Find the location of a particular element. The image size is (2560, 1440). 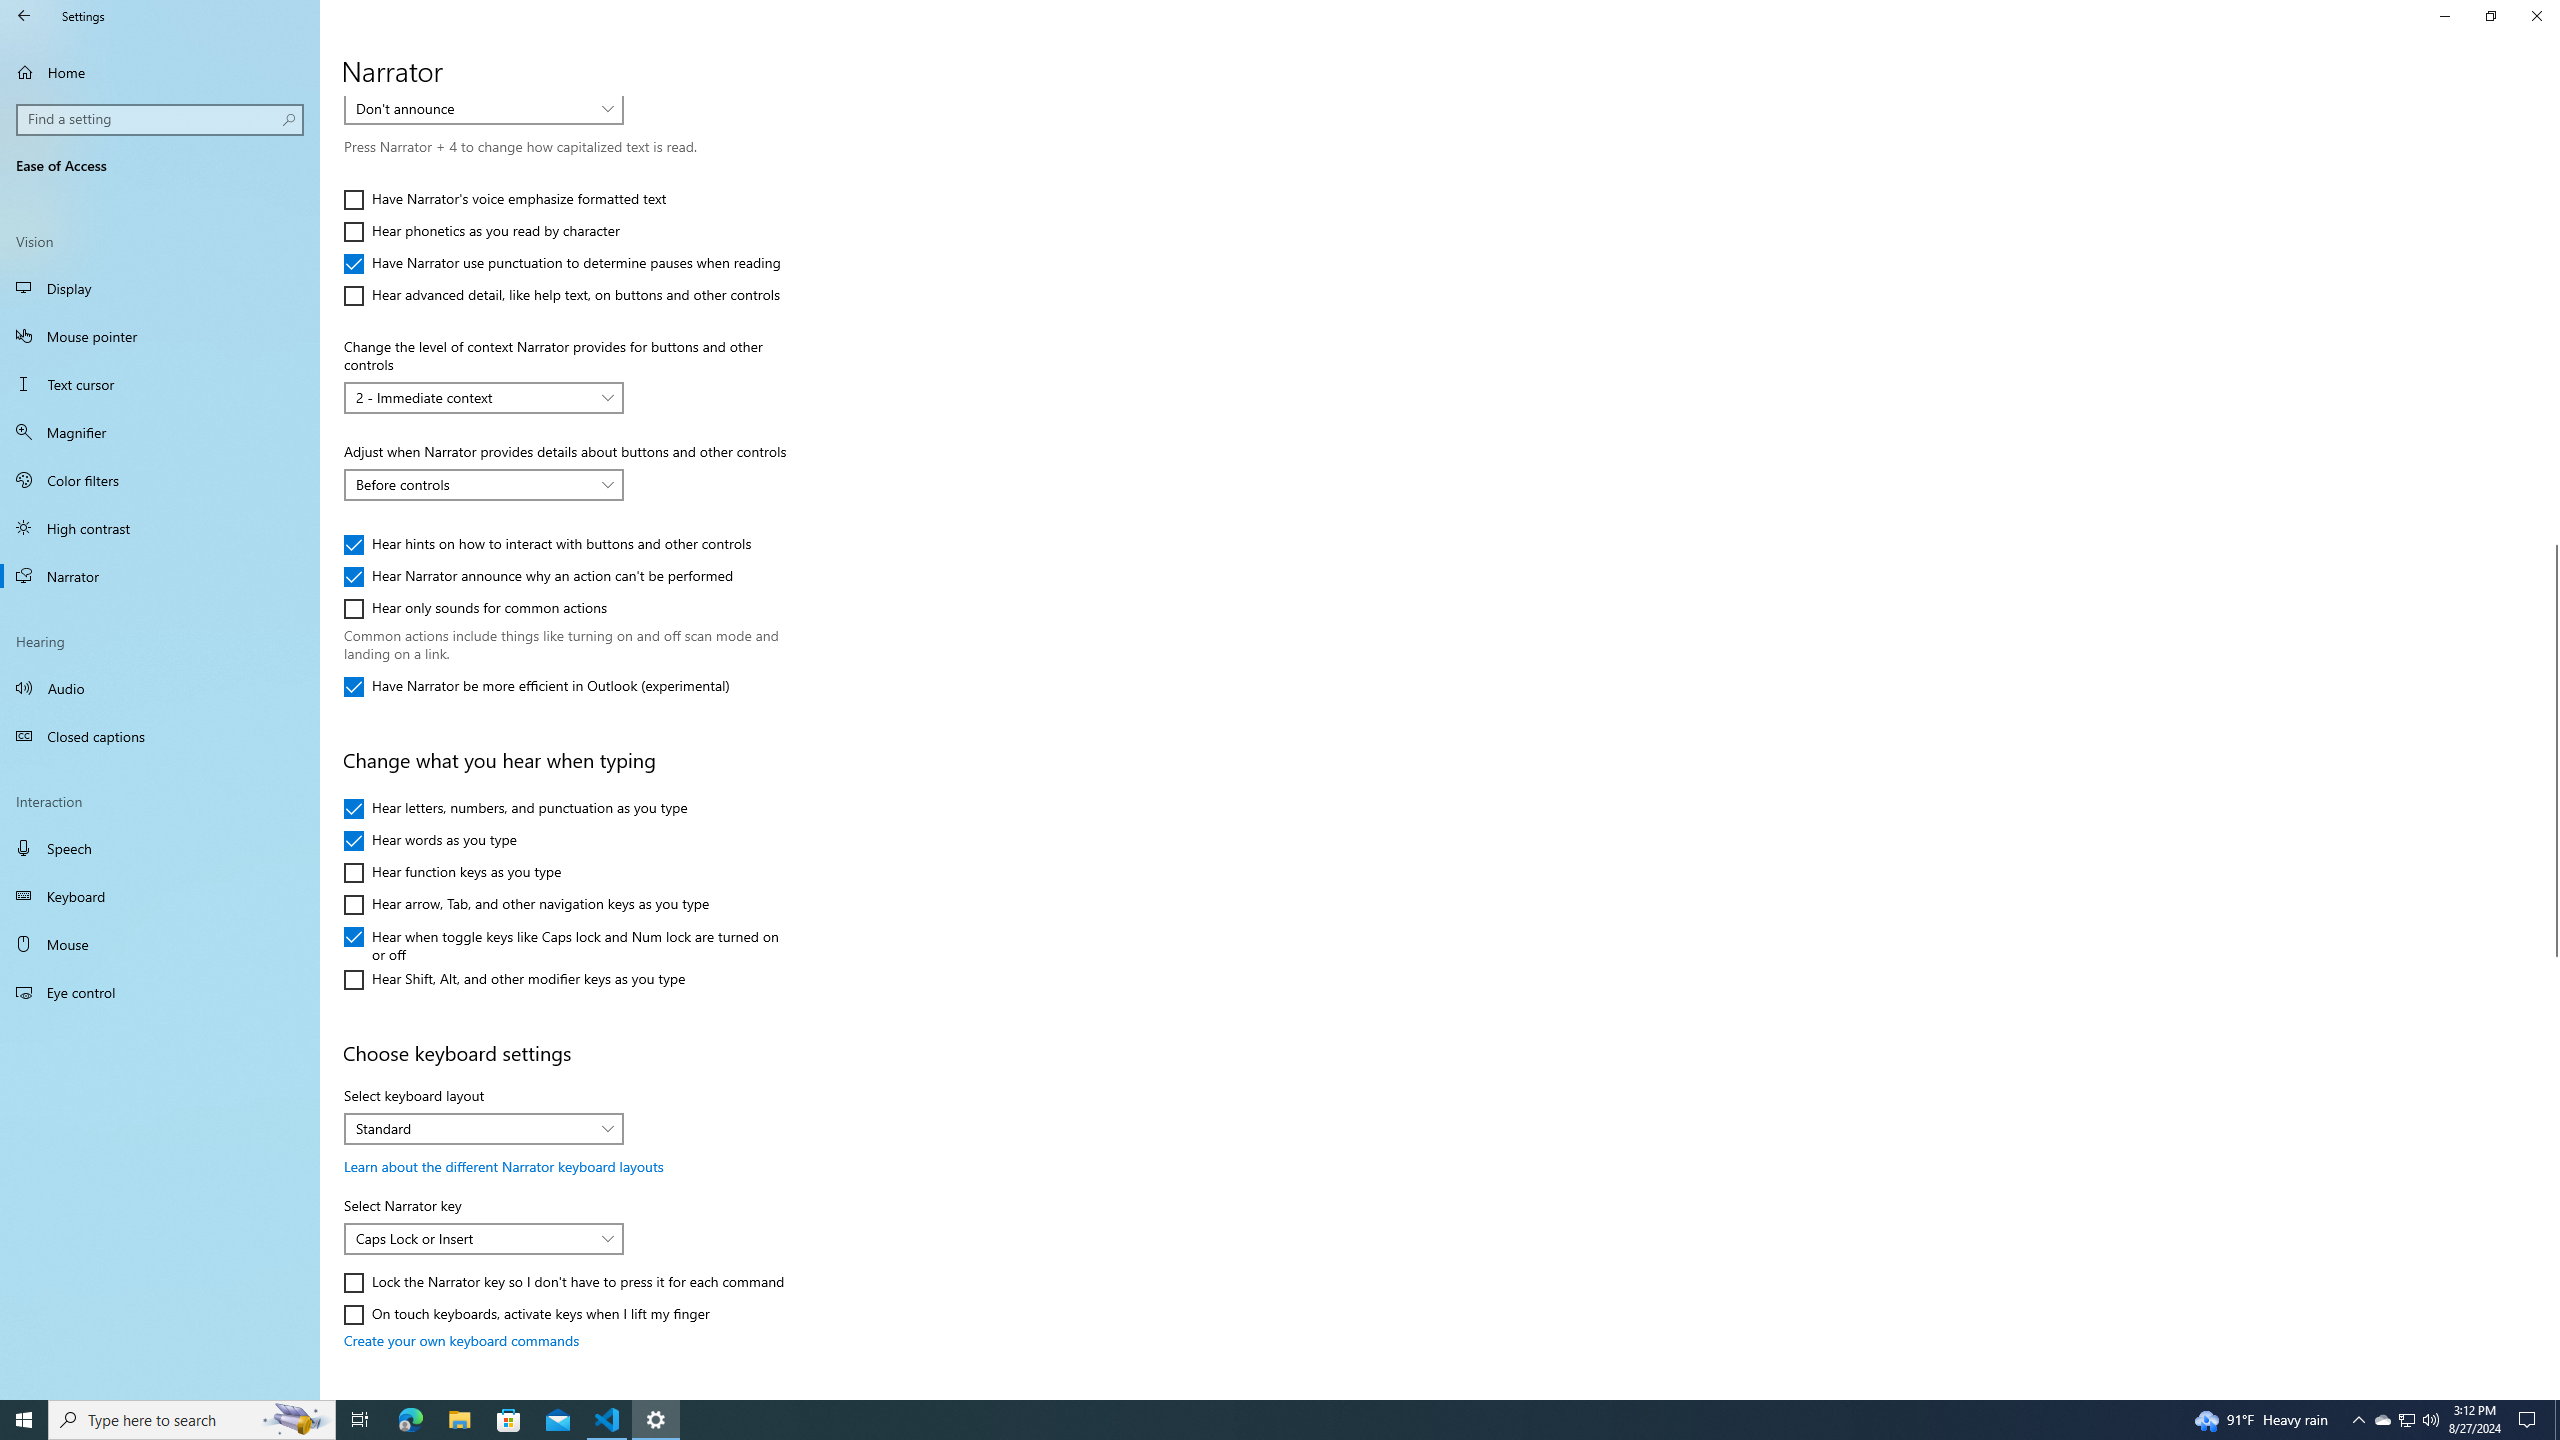

Text cursor is located at coordinates (160, 384).